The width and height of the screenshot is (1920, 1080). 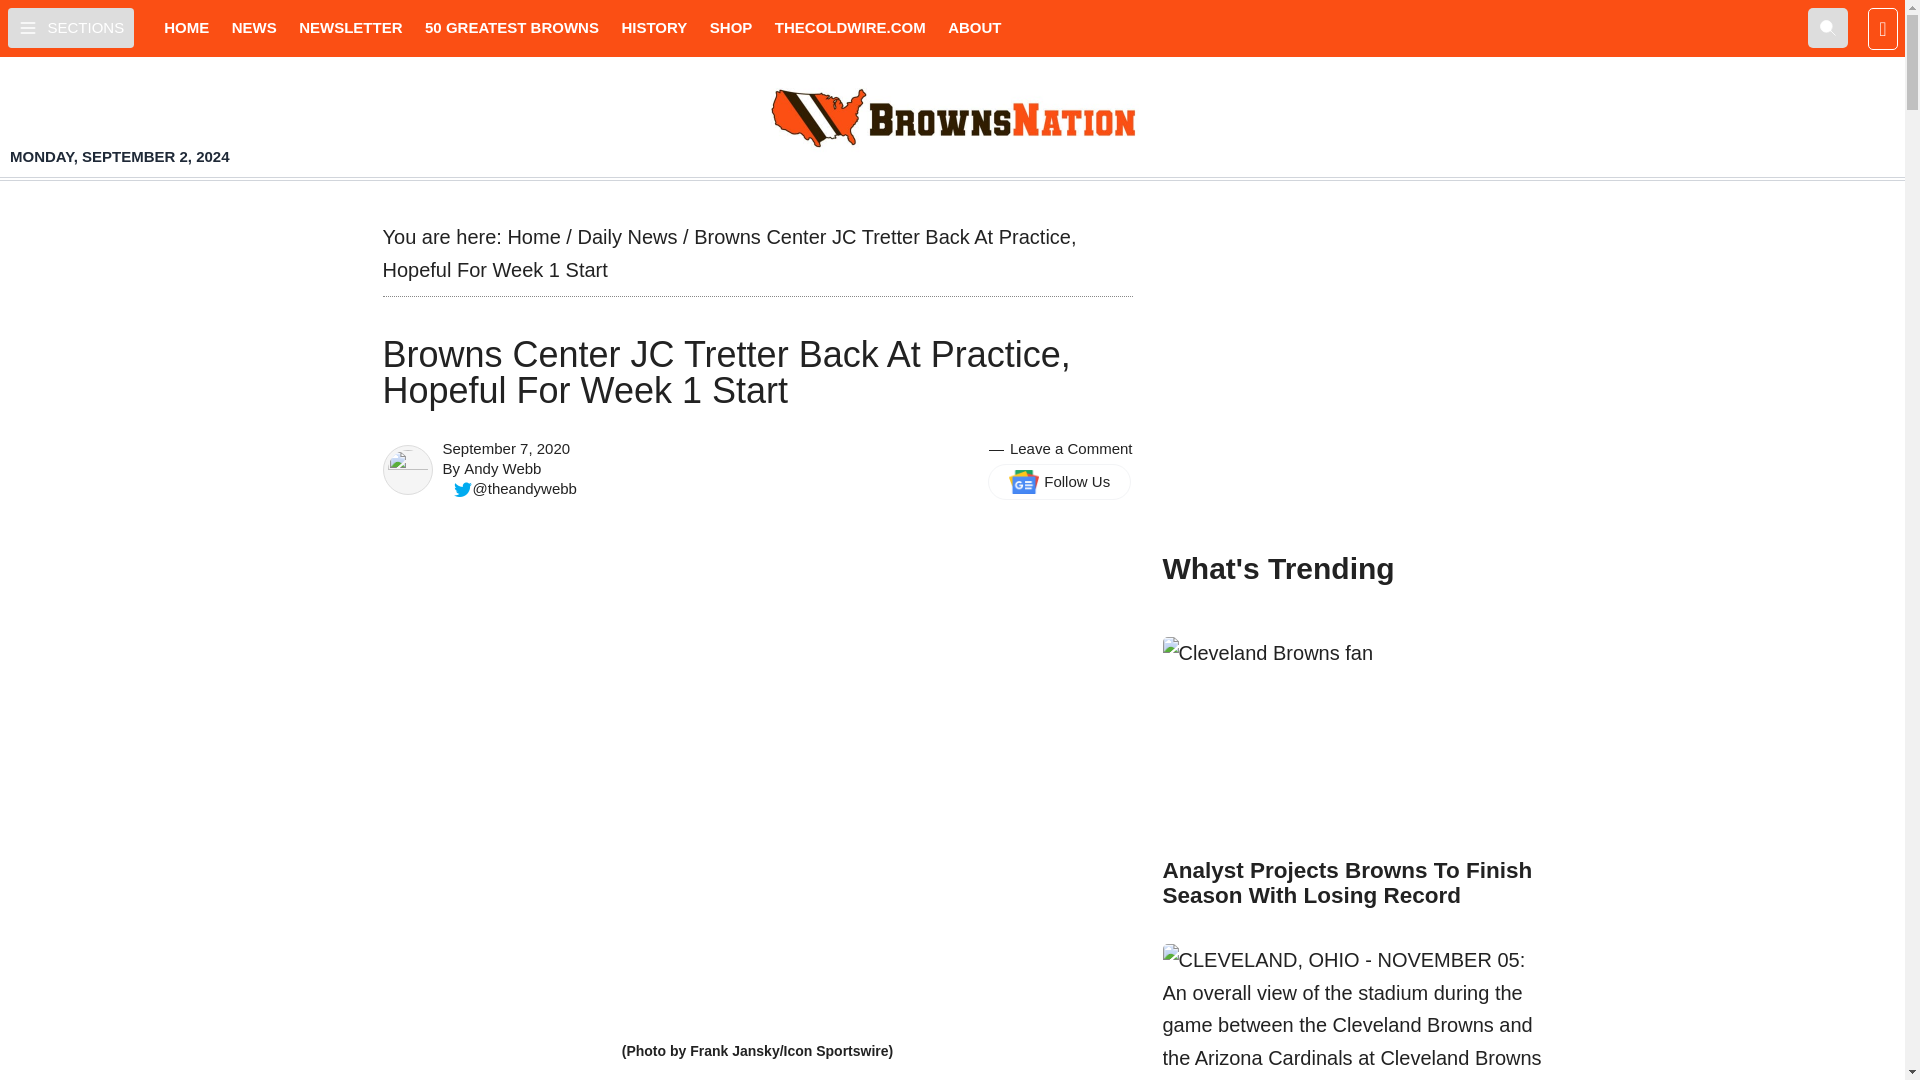 What do you see at coordinates (512, 28) in the screenshot?
I see `50 GREATEST BROWNS` at bounding box center [512, 28].